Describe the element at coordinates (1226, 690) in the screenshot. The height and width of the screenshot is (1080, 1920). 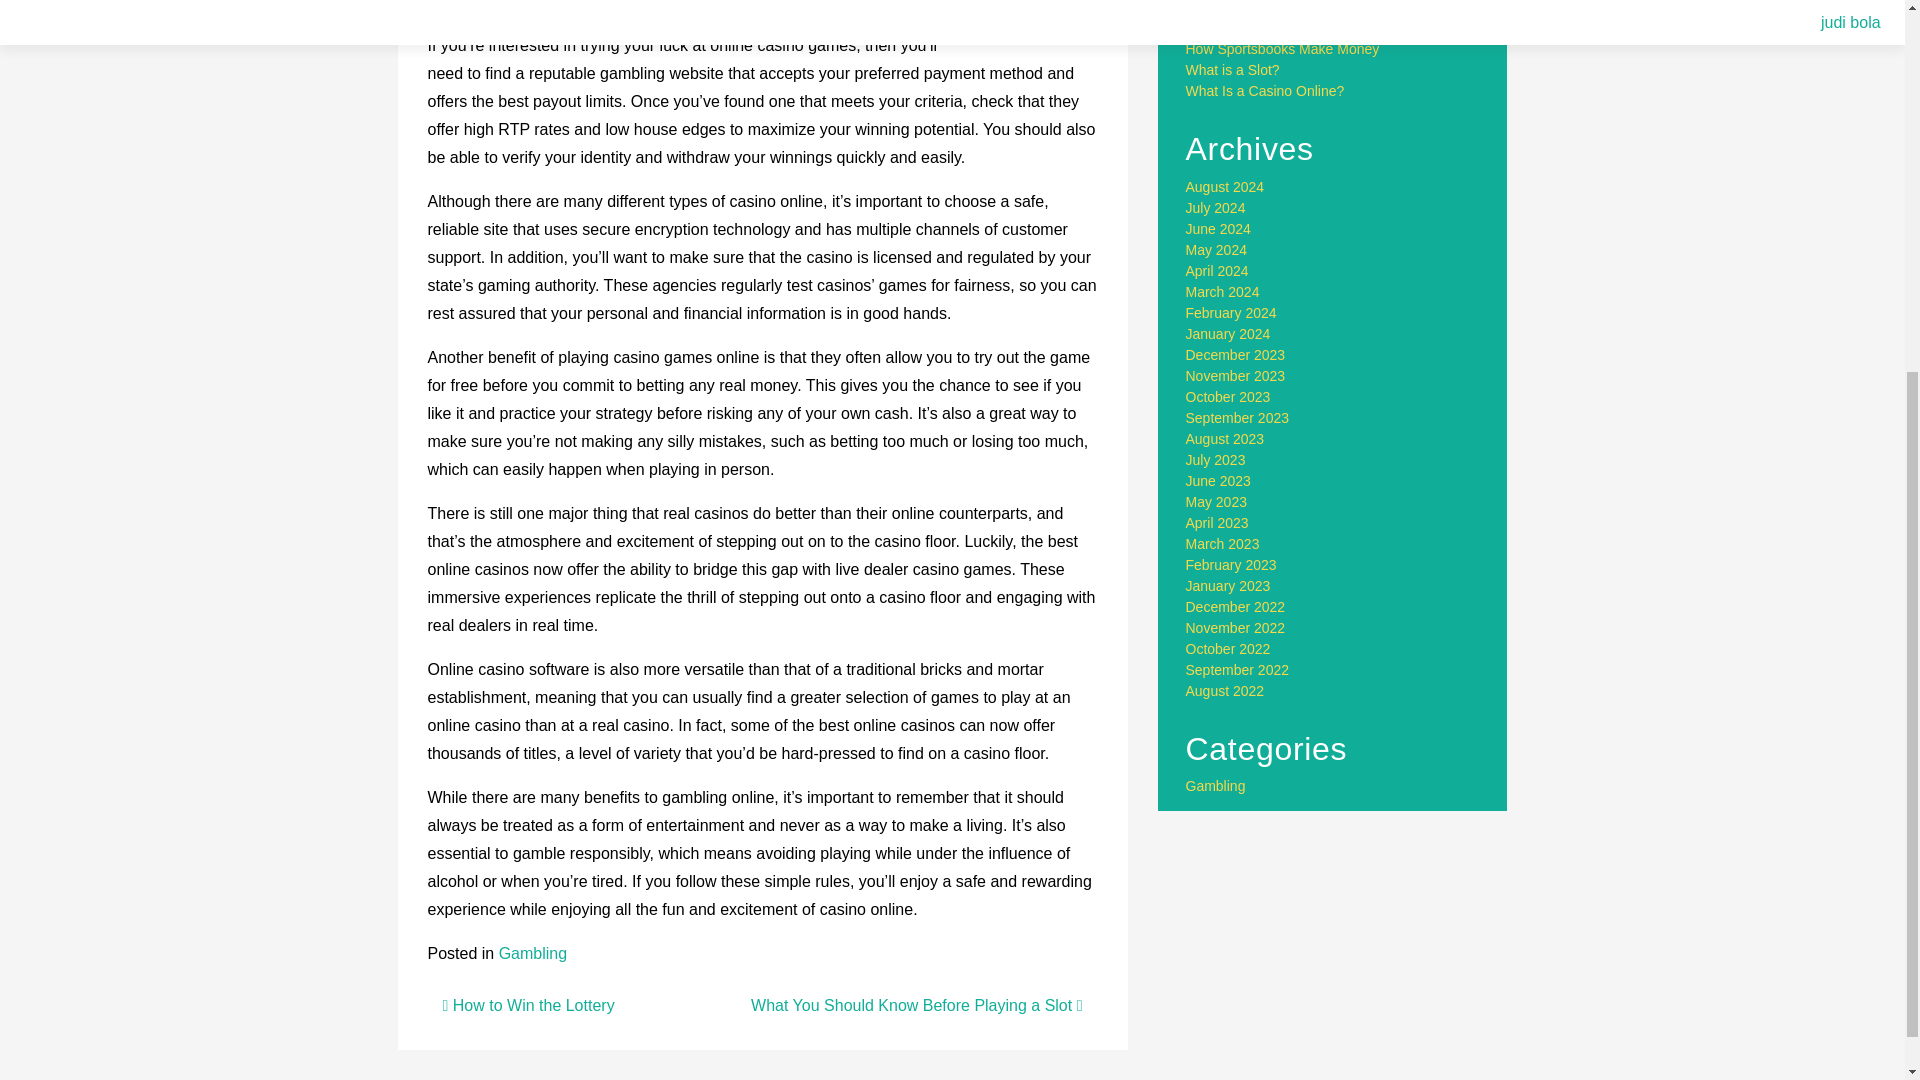
I see `August 2022` at that location.